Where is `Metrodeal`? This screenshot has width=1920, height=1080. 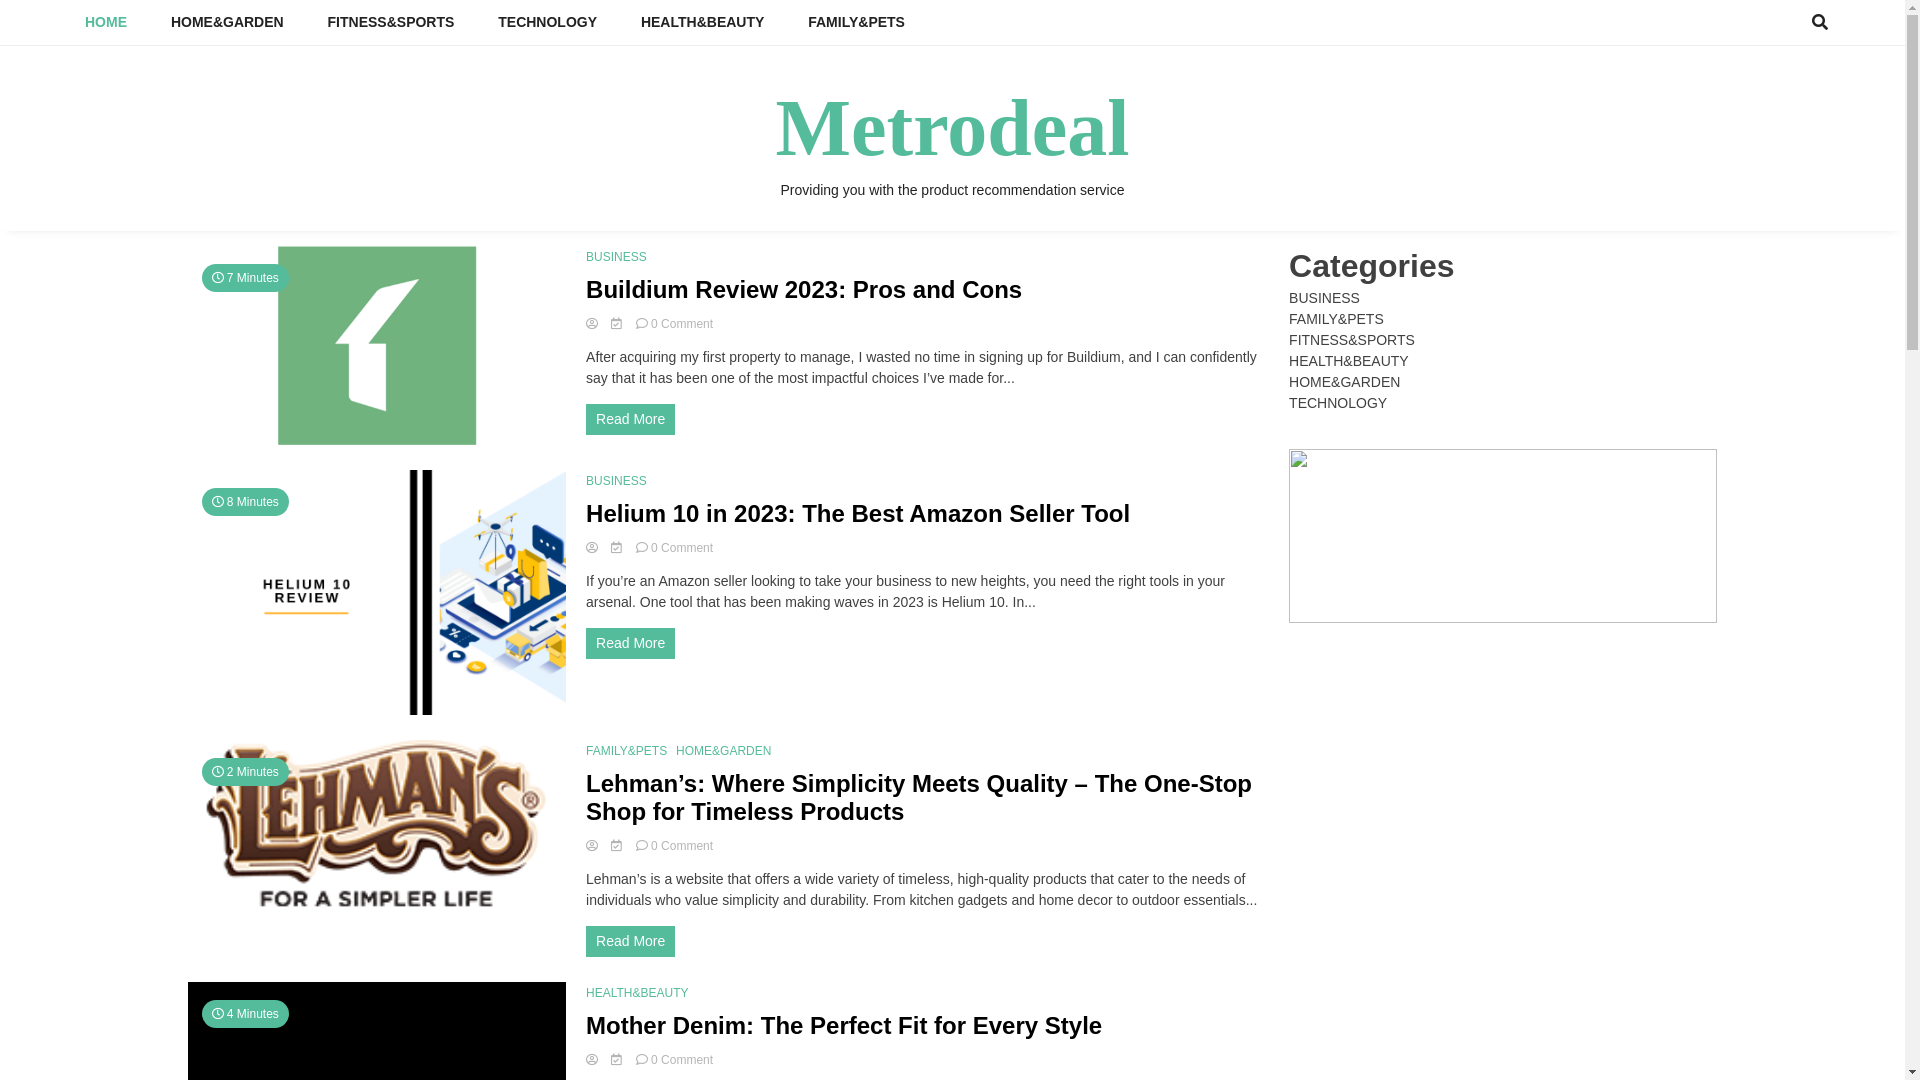 Metrodeal is located at coordinates (953, 128).